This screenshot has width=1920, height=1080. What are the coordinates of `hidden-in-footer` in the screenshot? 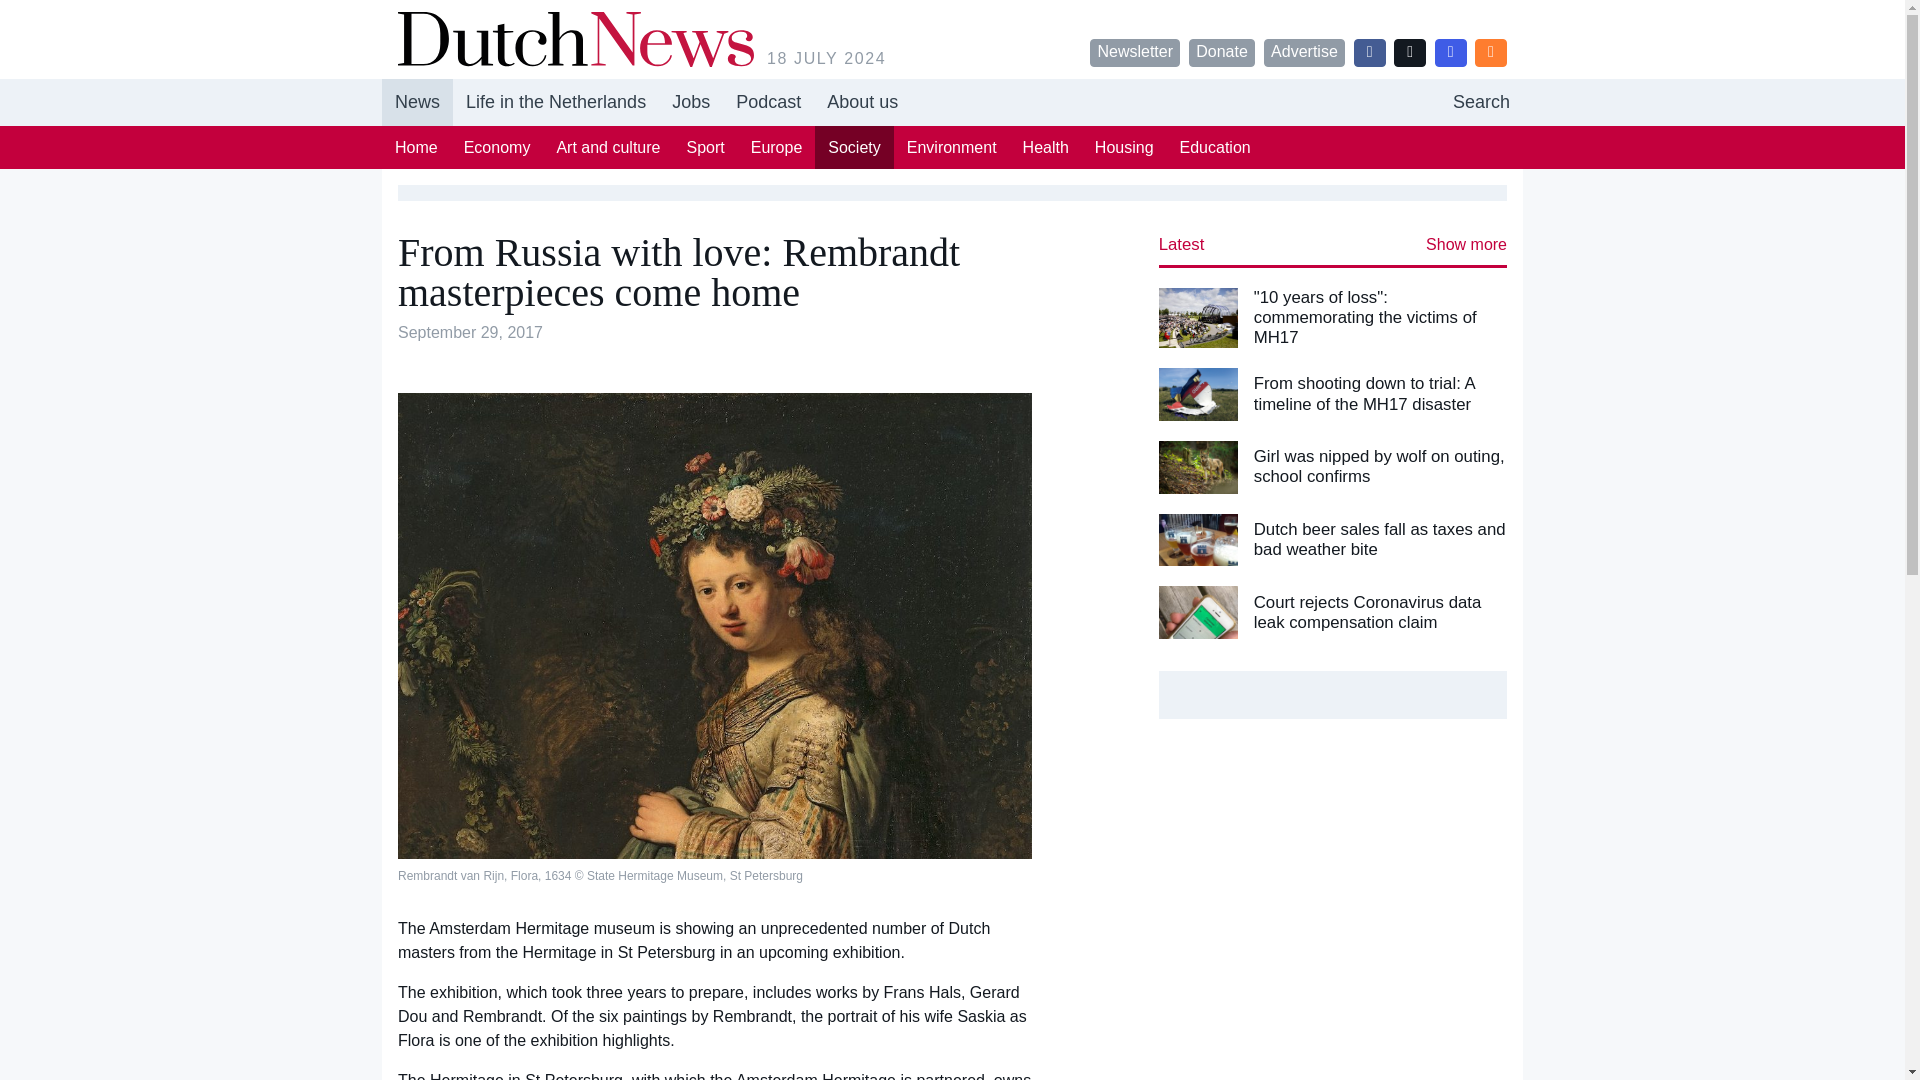 It's located at (1481, 102).